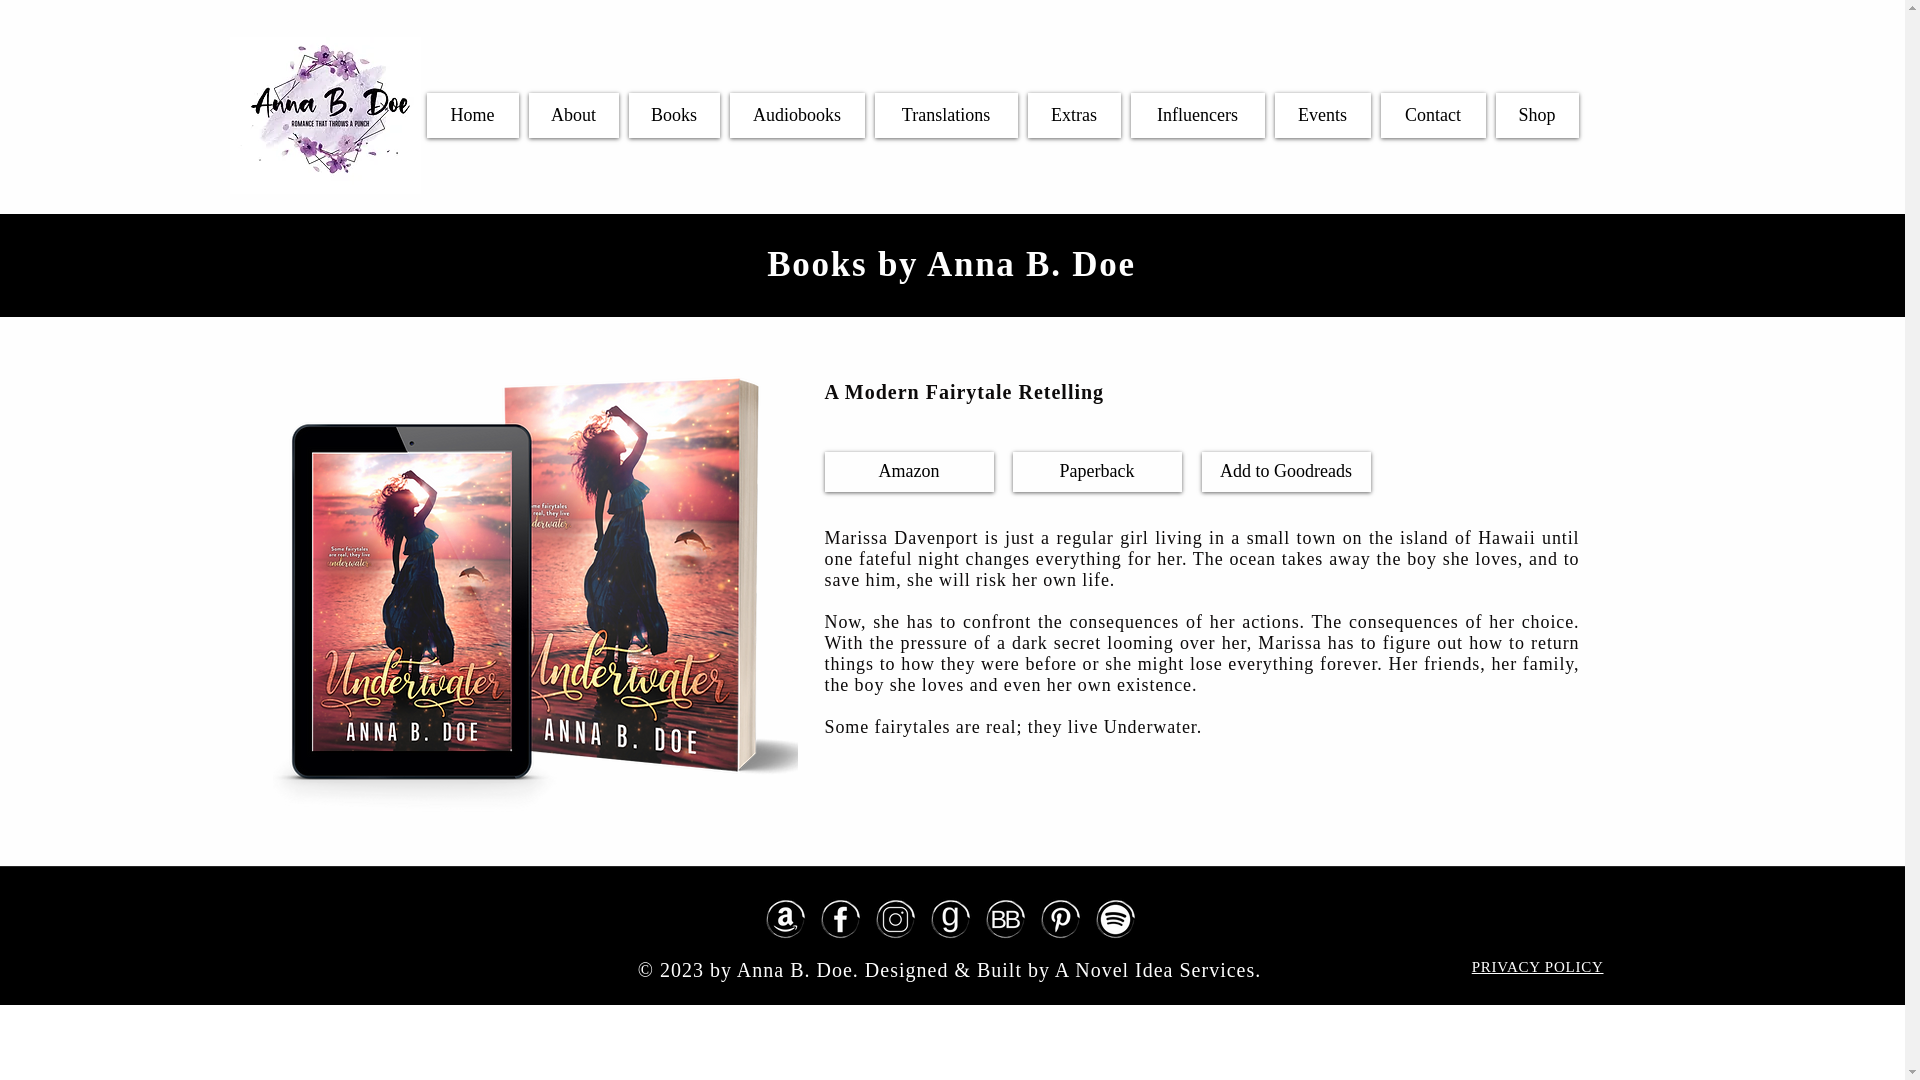  Describe the element at coordinates (672, 115) in the screenshot. I see `Books` at that location.